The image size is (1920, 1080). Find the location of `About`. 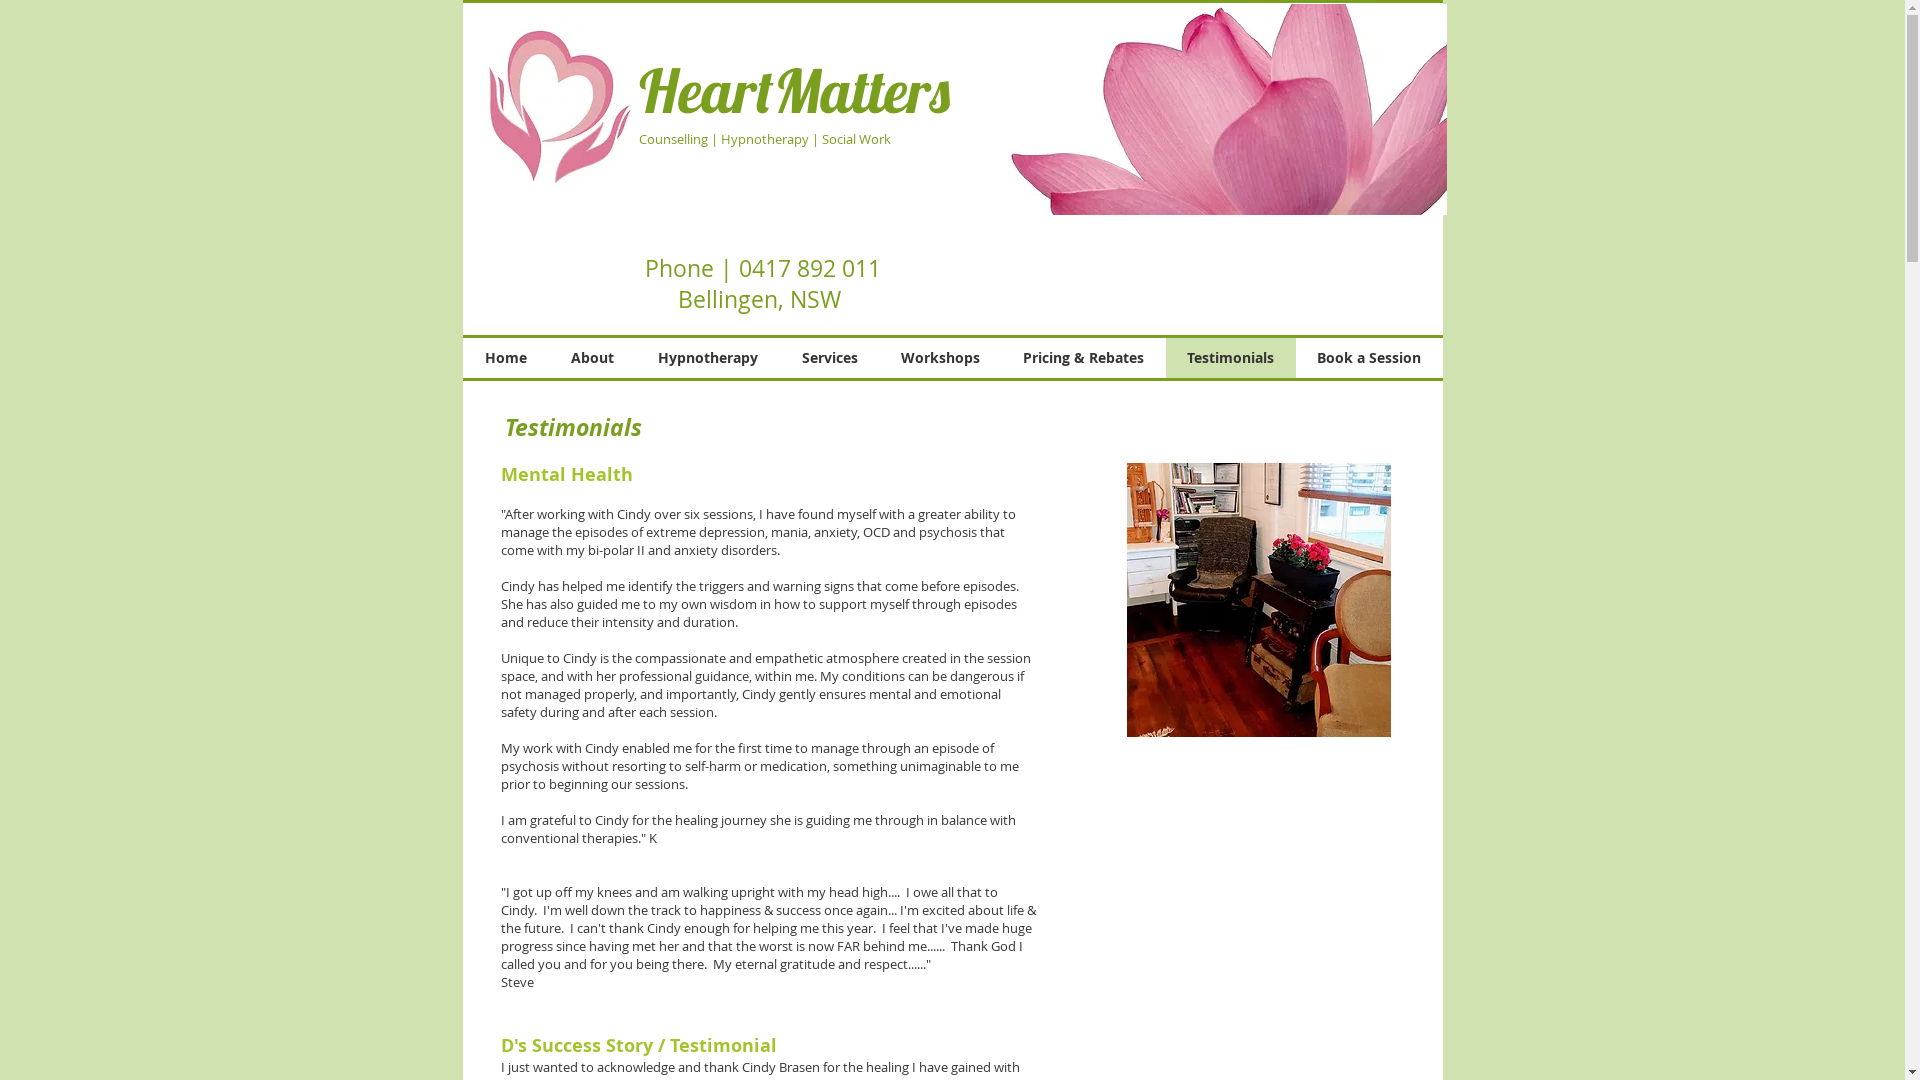

About is located at coordinates (592, 358).